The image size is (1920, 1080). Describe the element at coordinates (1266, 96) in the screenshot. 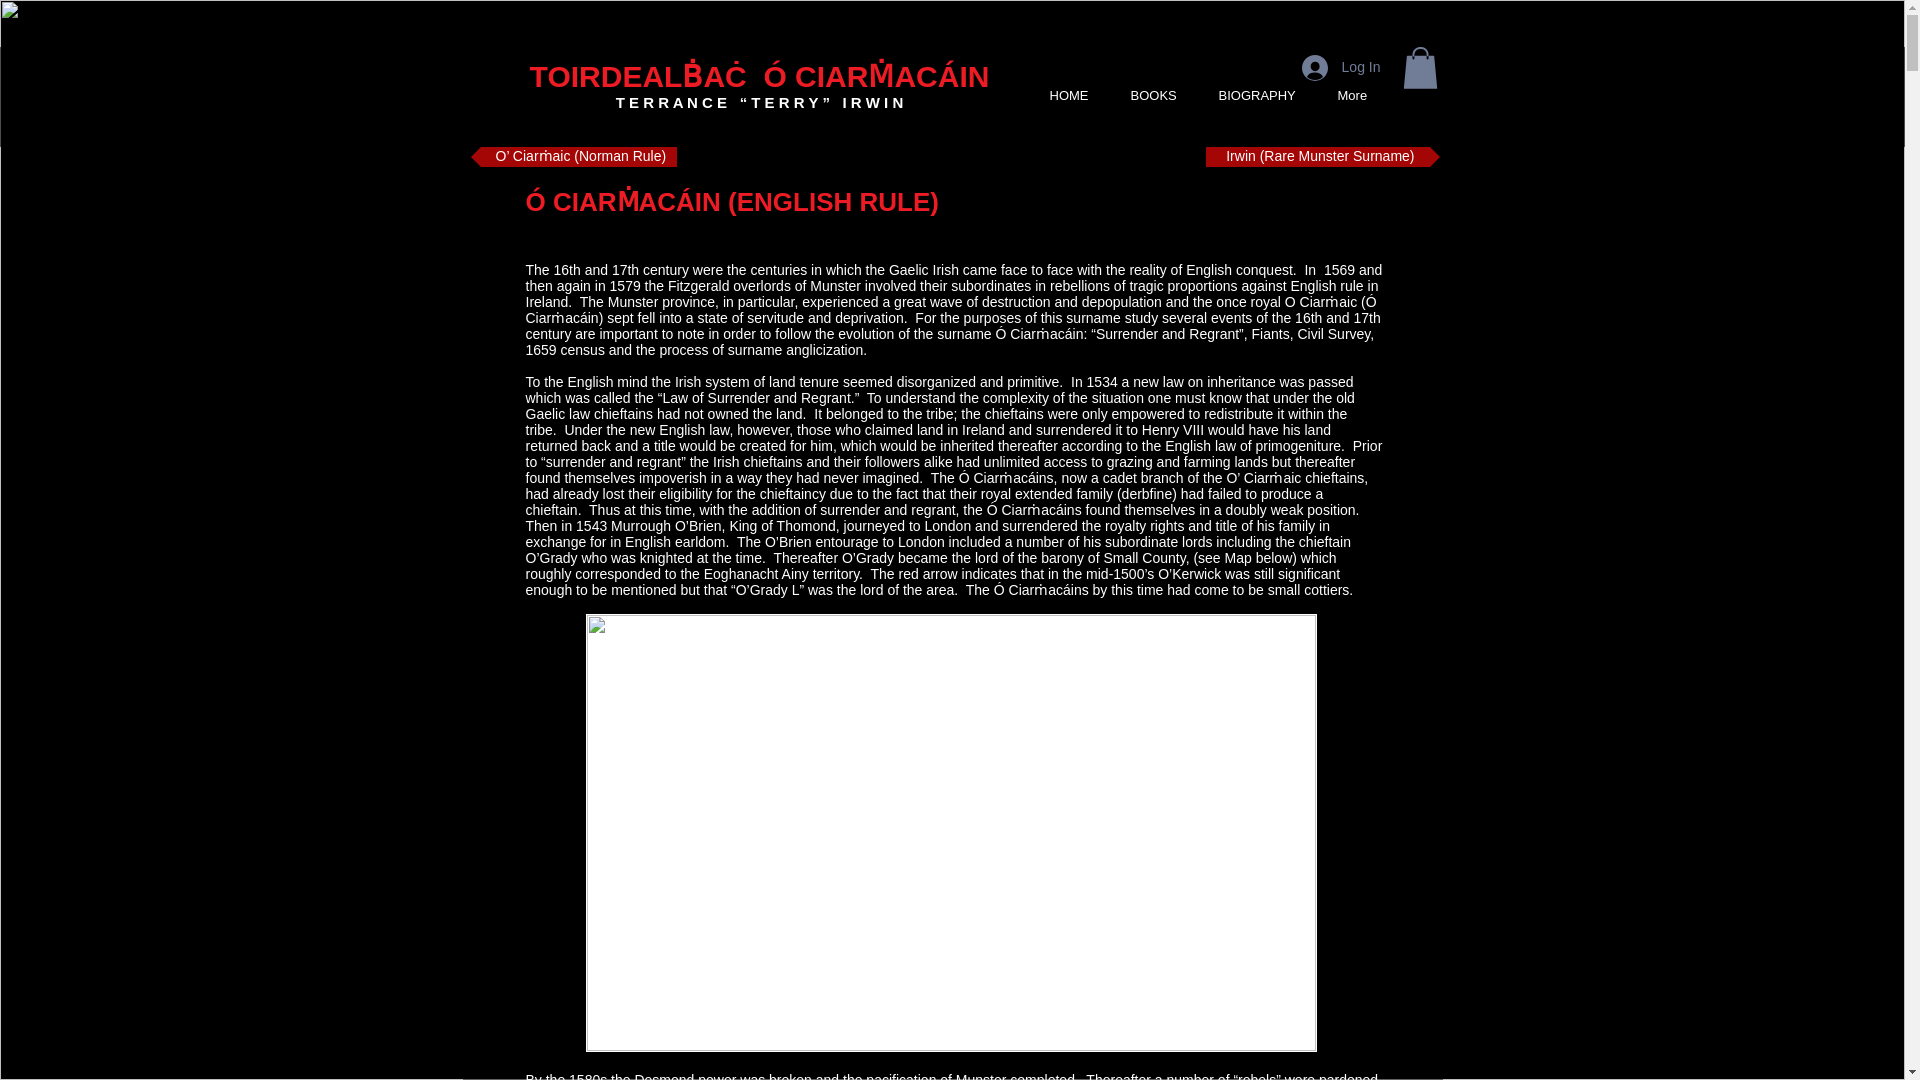

I see `BIOGRAPHY` at that location.